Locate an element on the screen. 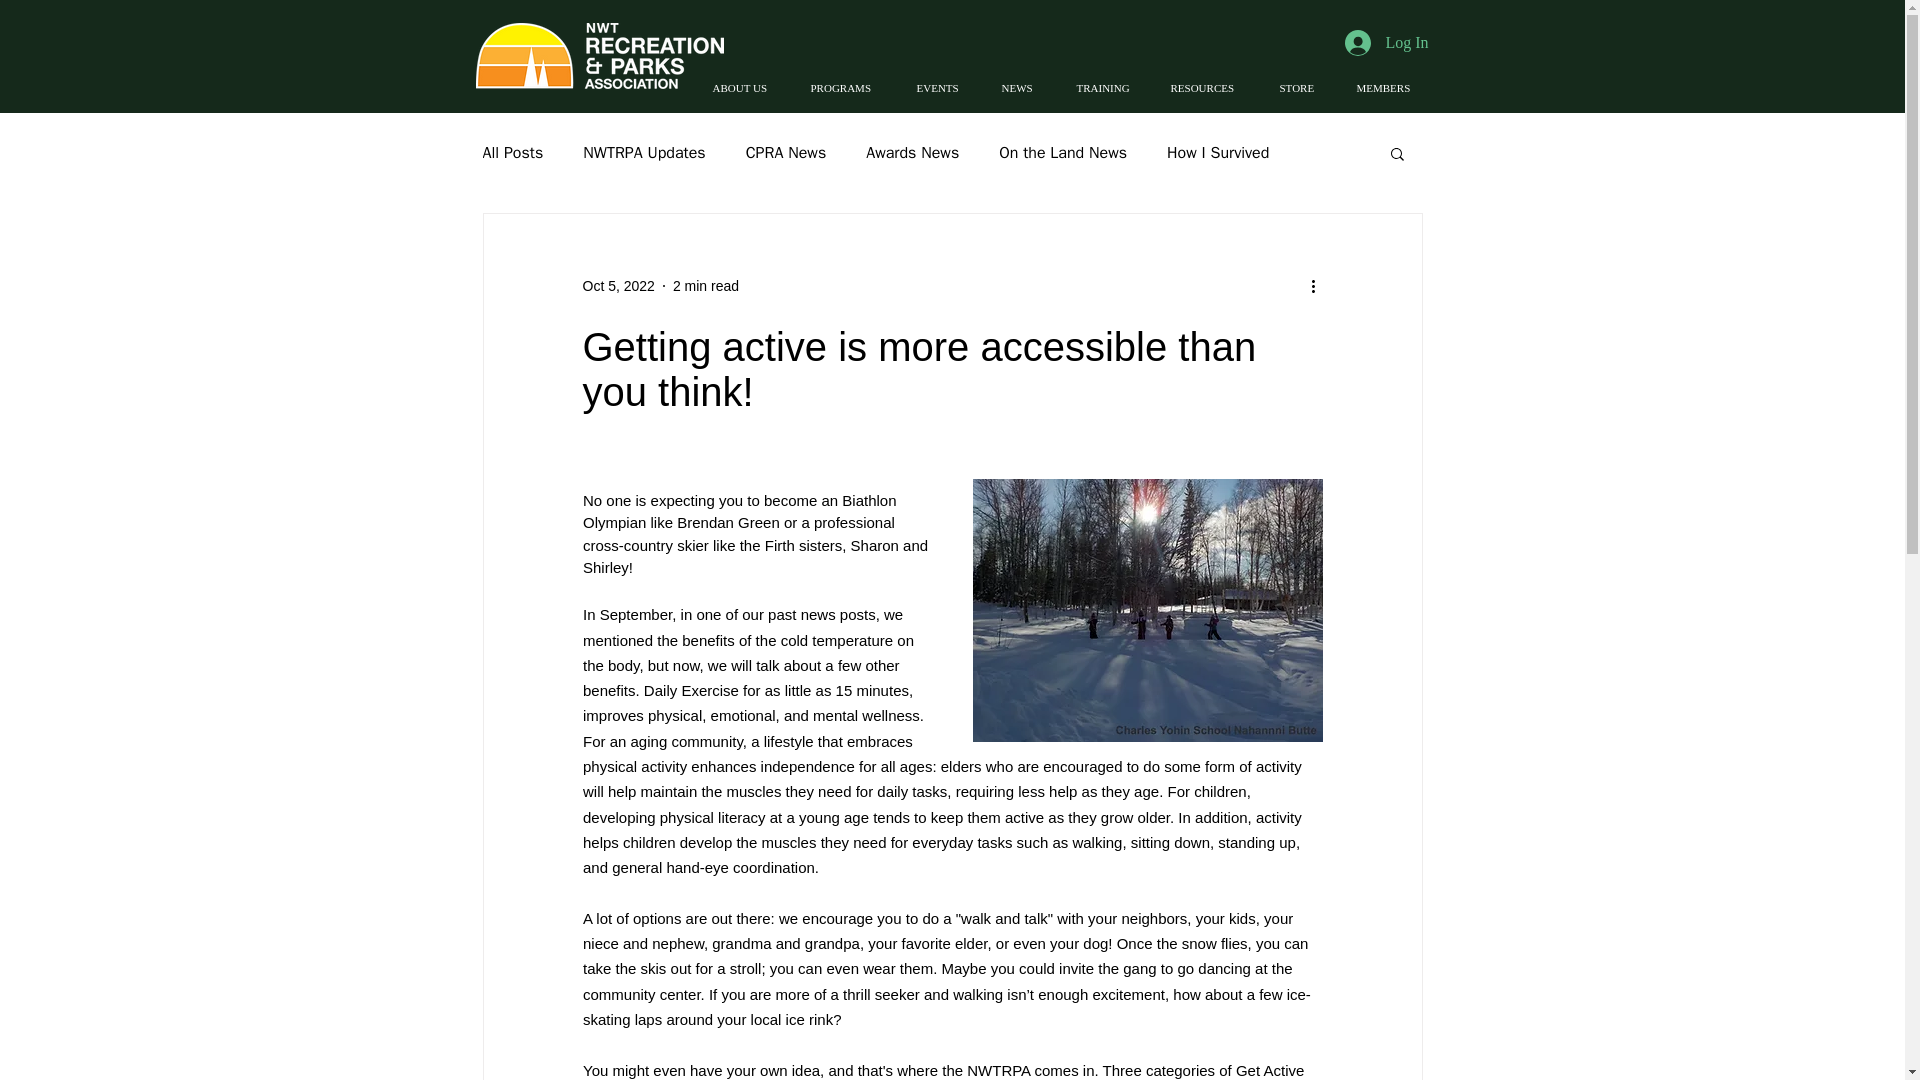 The image size is (1920, 1080). EVENTS is located at coordinates (944, 88).